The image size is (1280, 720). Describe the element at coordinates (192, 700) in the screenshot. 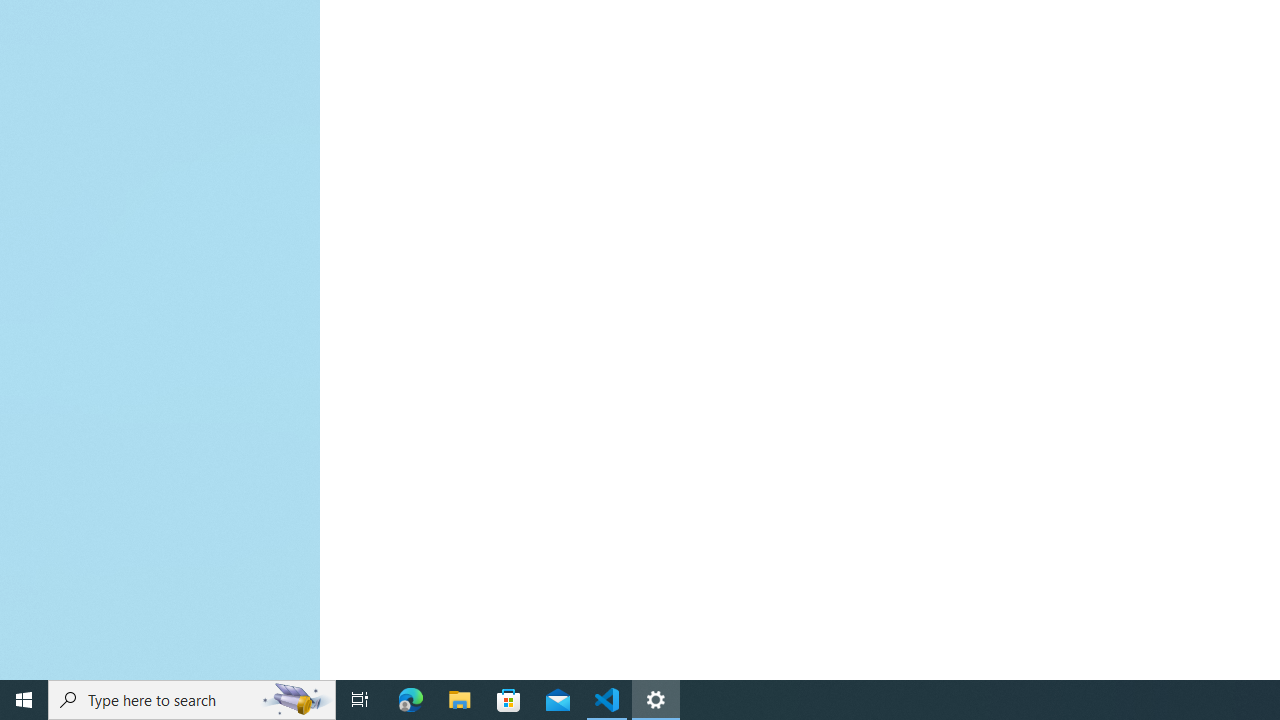

I see `Type here to search` at that location.